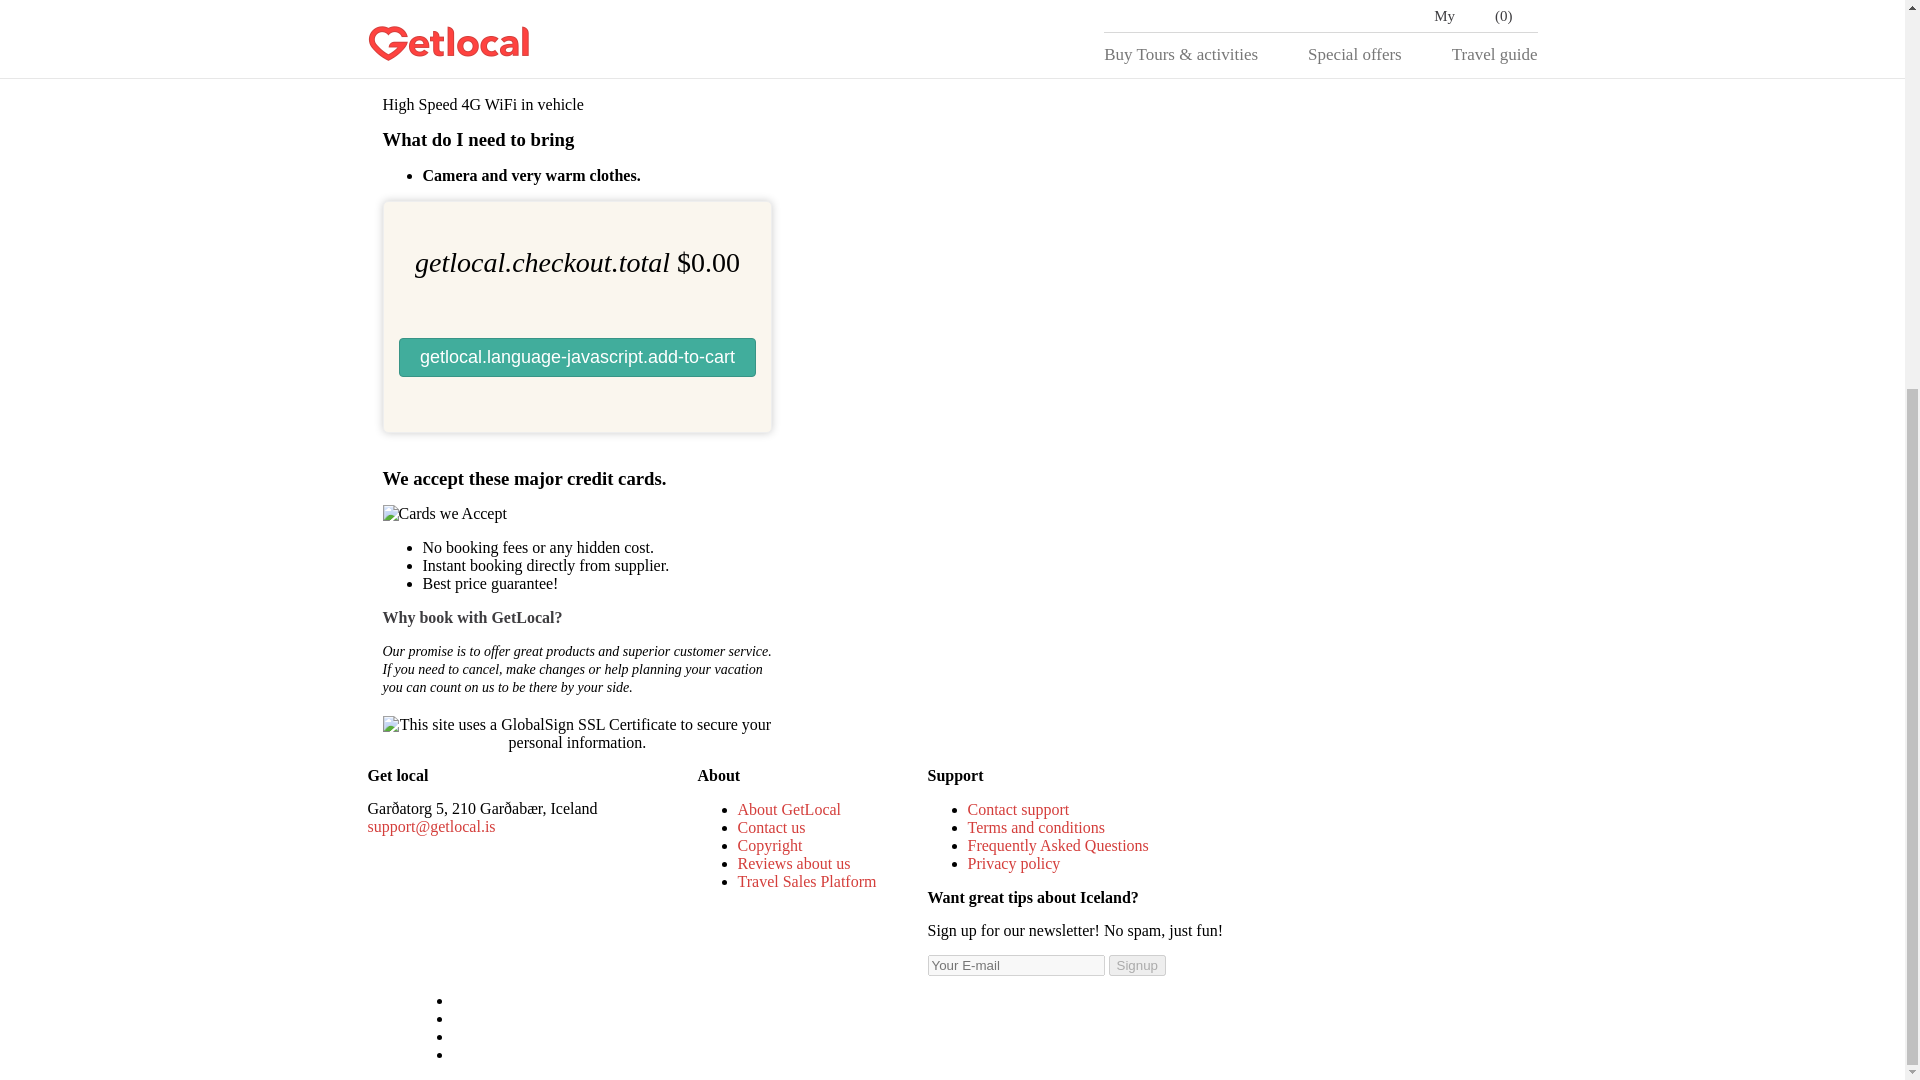 Image resolution: width=1920 pixels, height=1080 pixels. Describe the element at coordinates (1036, 826) in the screenshot. I see `Terms and conditions` at that location.